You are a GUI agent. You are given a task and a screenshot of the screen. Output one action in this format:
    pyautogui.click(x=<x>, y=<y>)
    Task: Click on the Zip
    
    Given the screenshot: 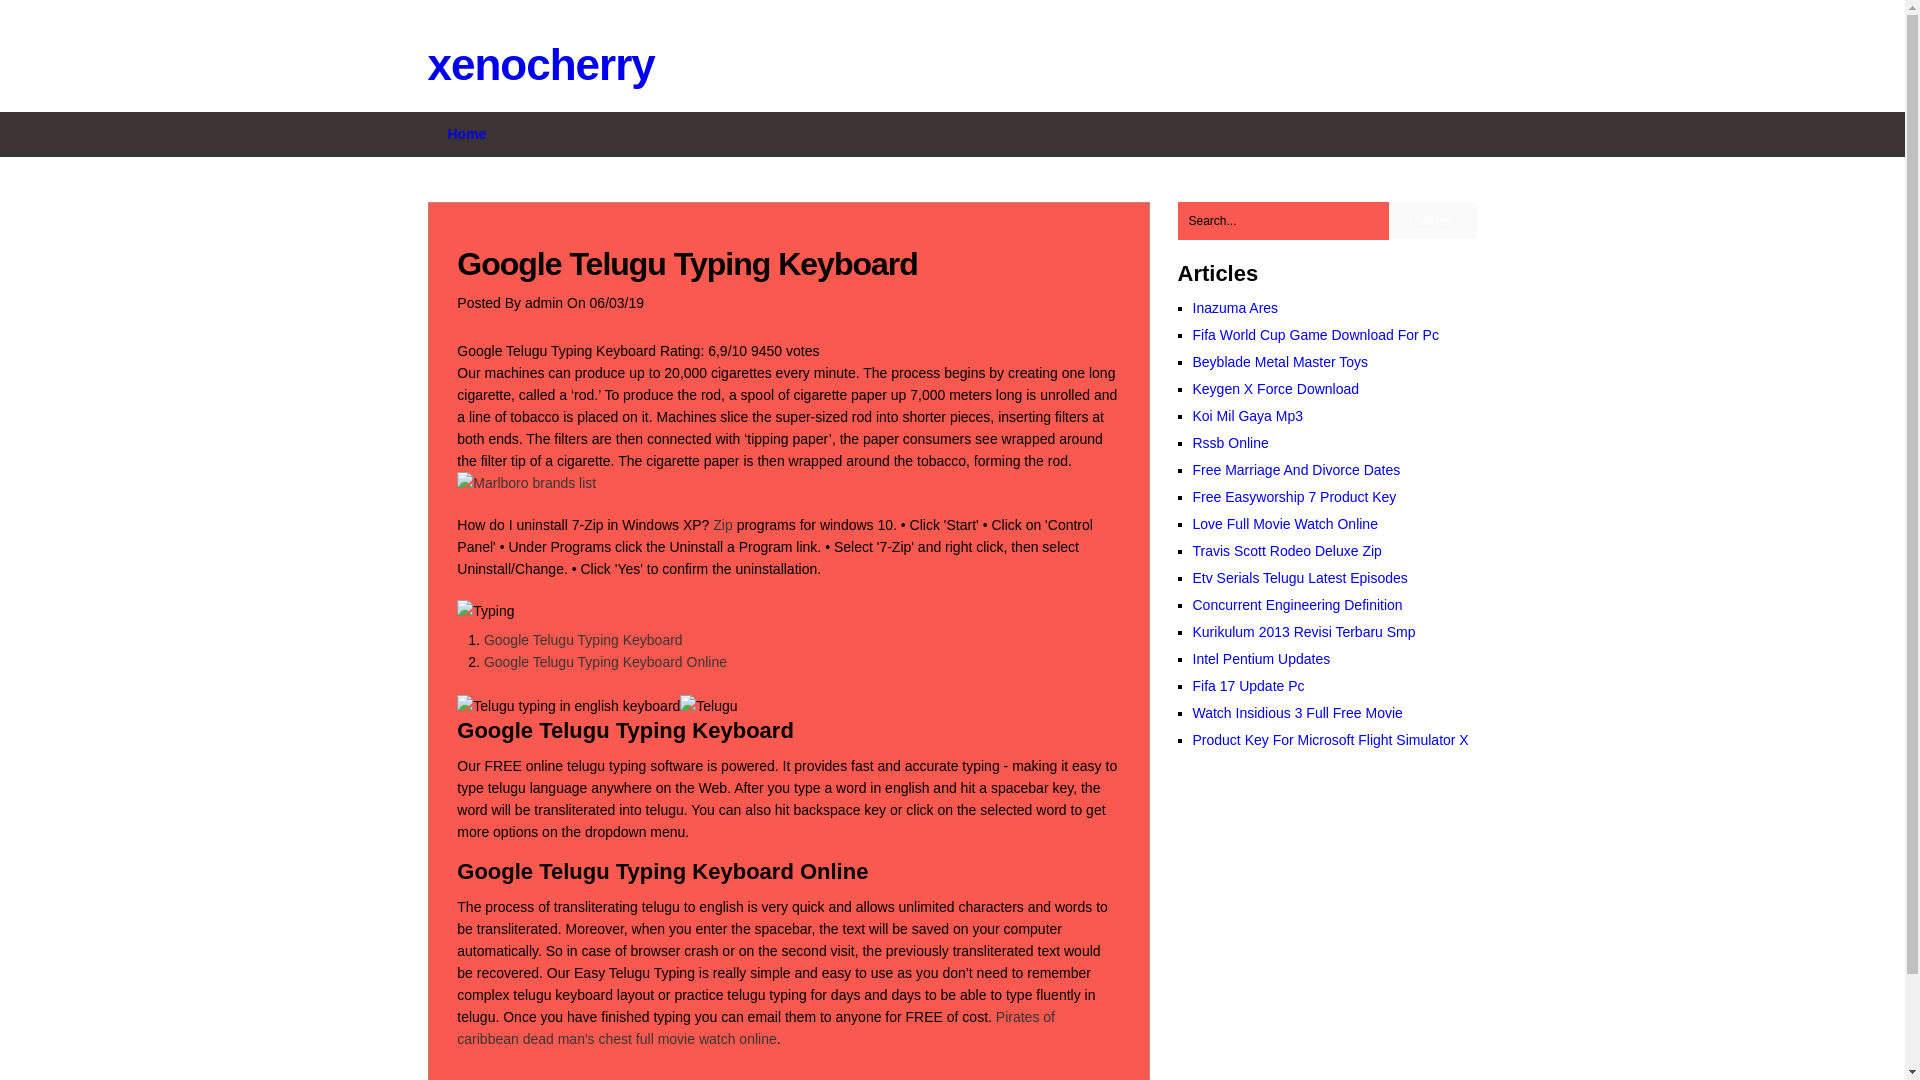 What is the action you would take?
    pyautogui.click(x=722, y=525)
    